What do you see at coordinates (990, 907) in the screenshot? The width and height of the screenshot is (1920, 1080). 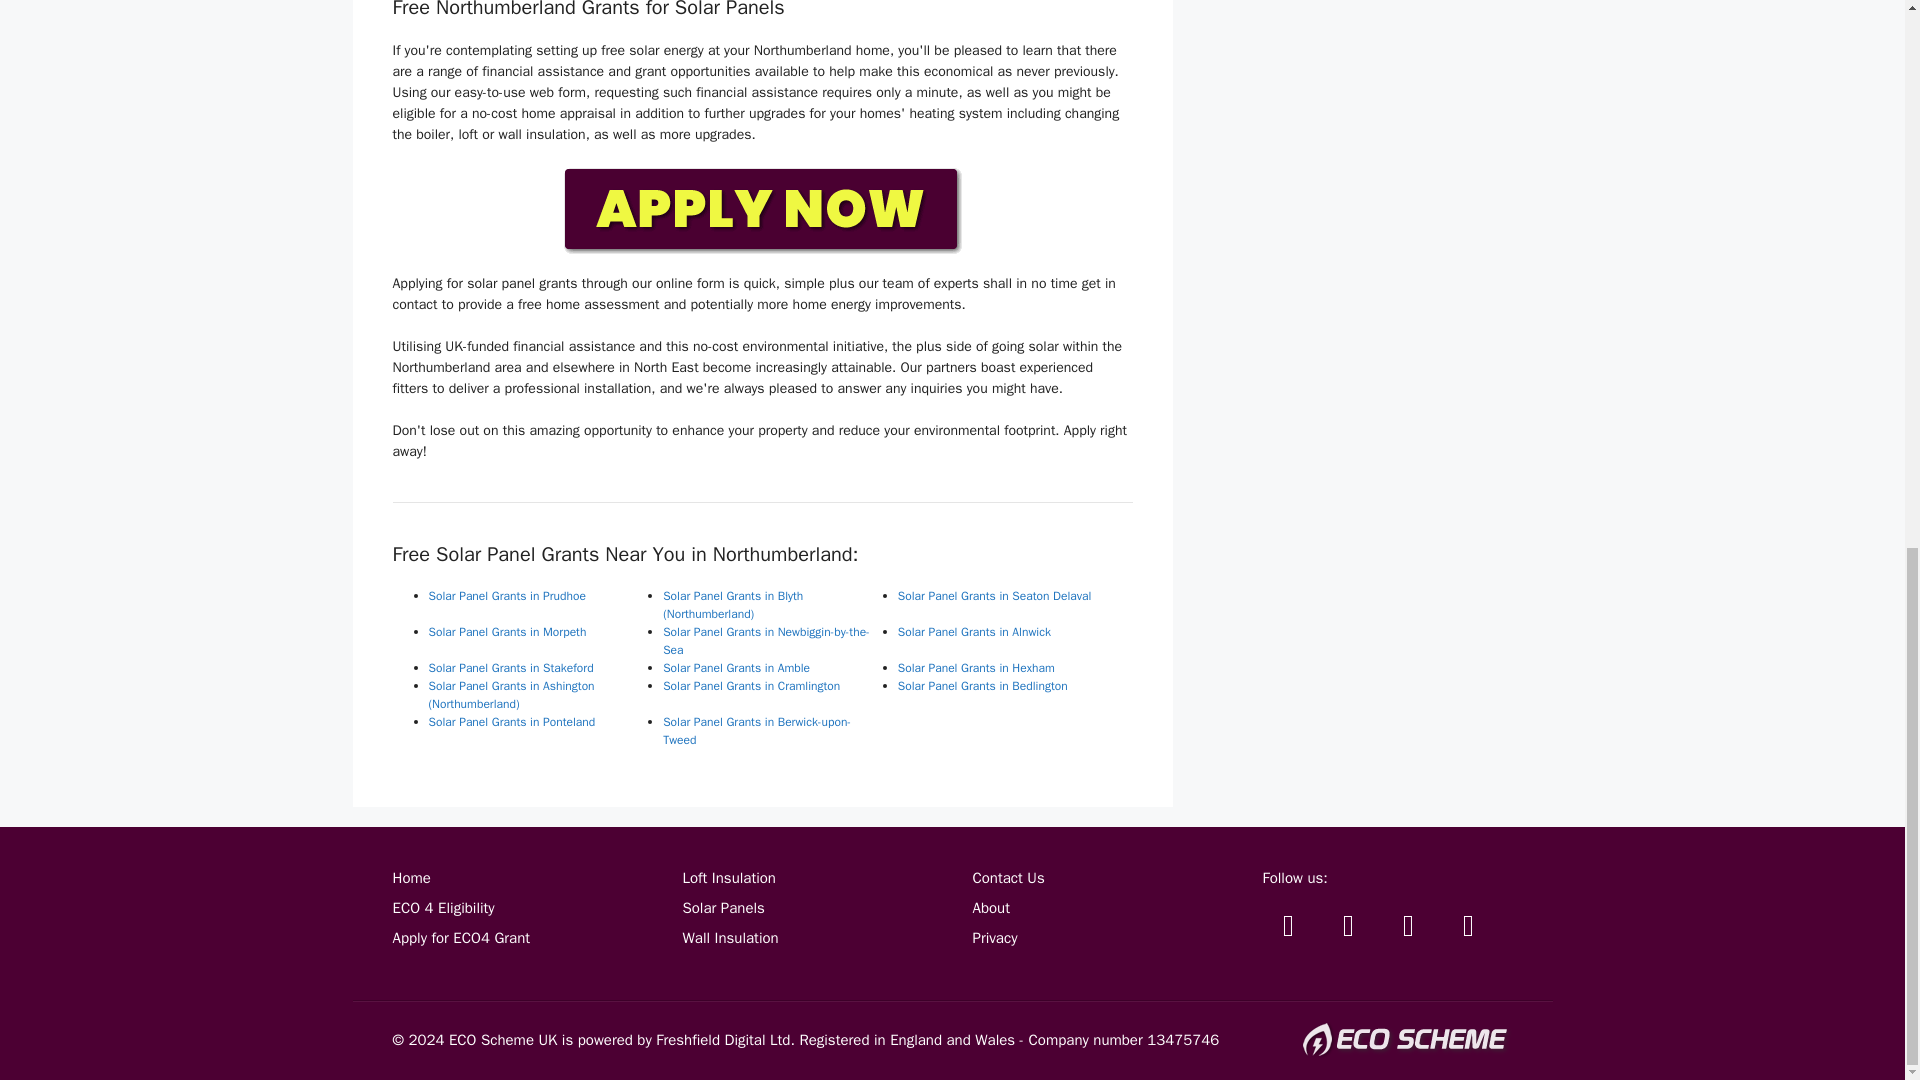 I see `About` at bounding box center [990, 907].